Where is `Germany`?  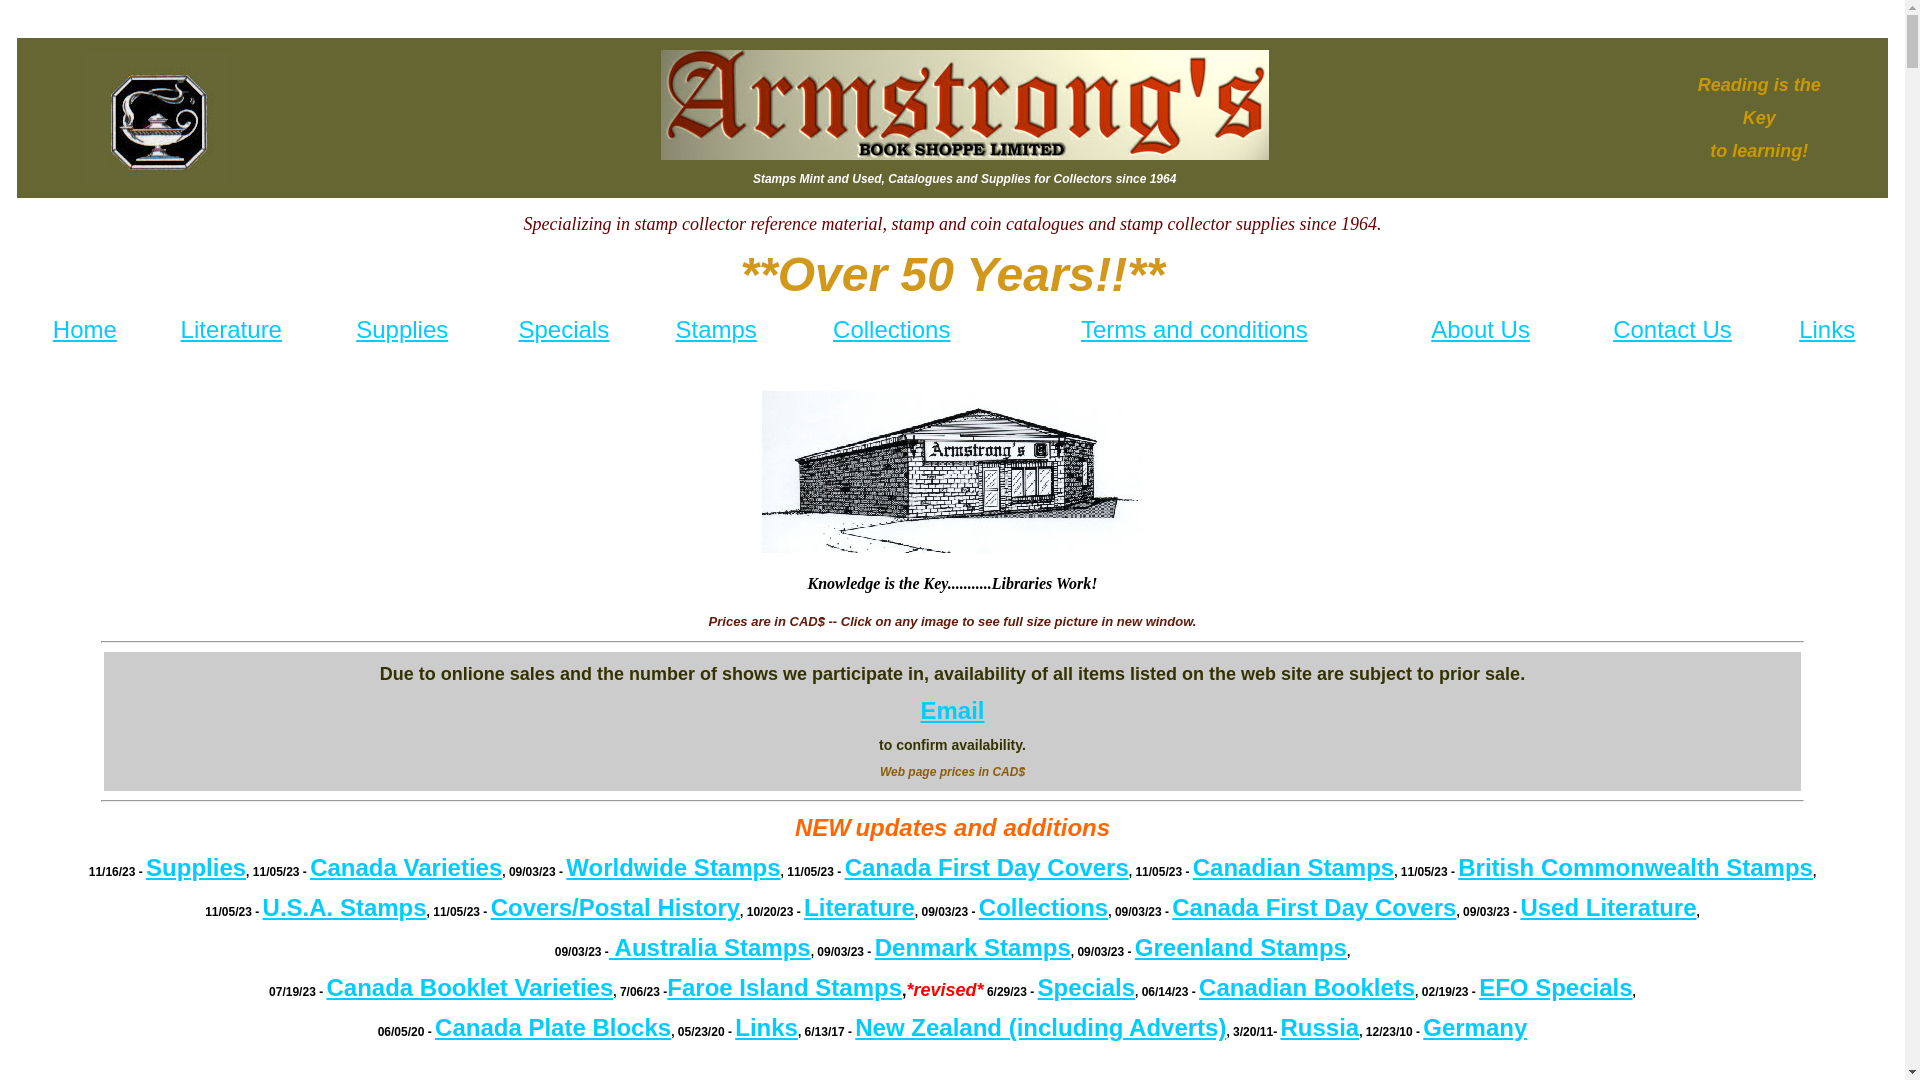
Germany is located at coordinates (1475, 1028).